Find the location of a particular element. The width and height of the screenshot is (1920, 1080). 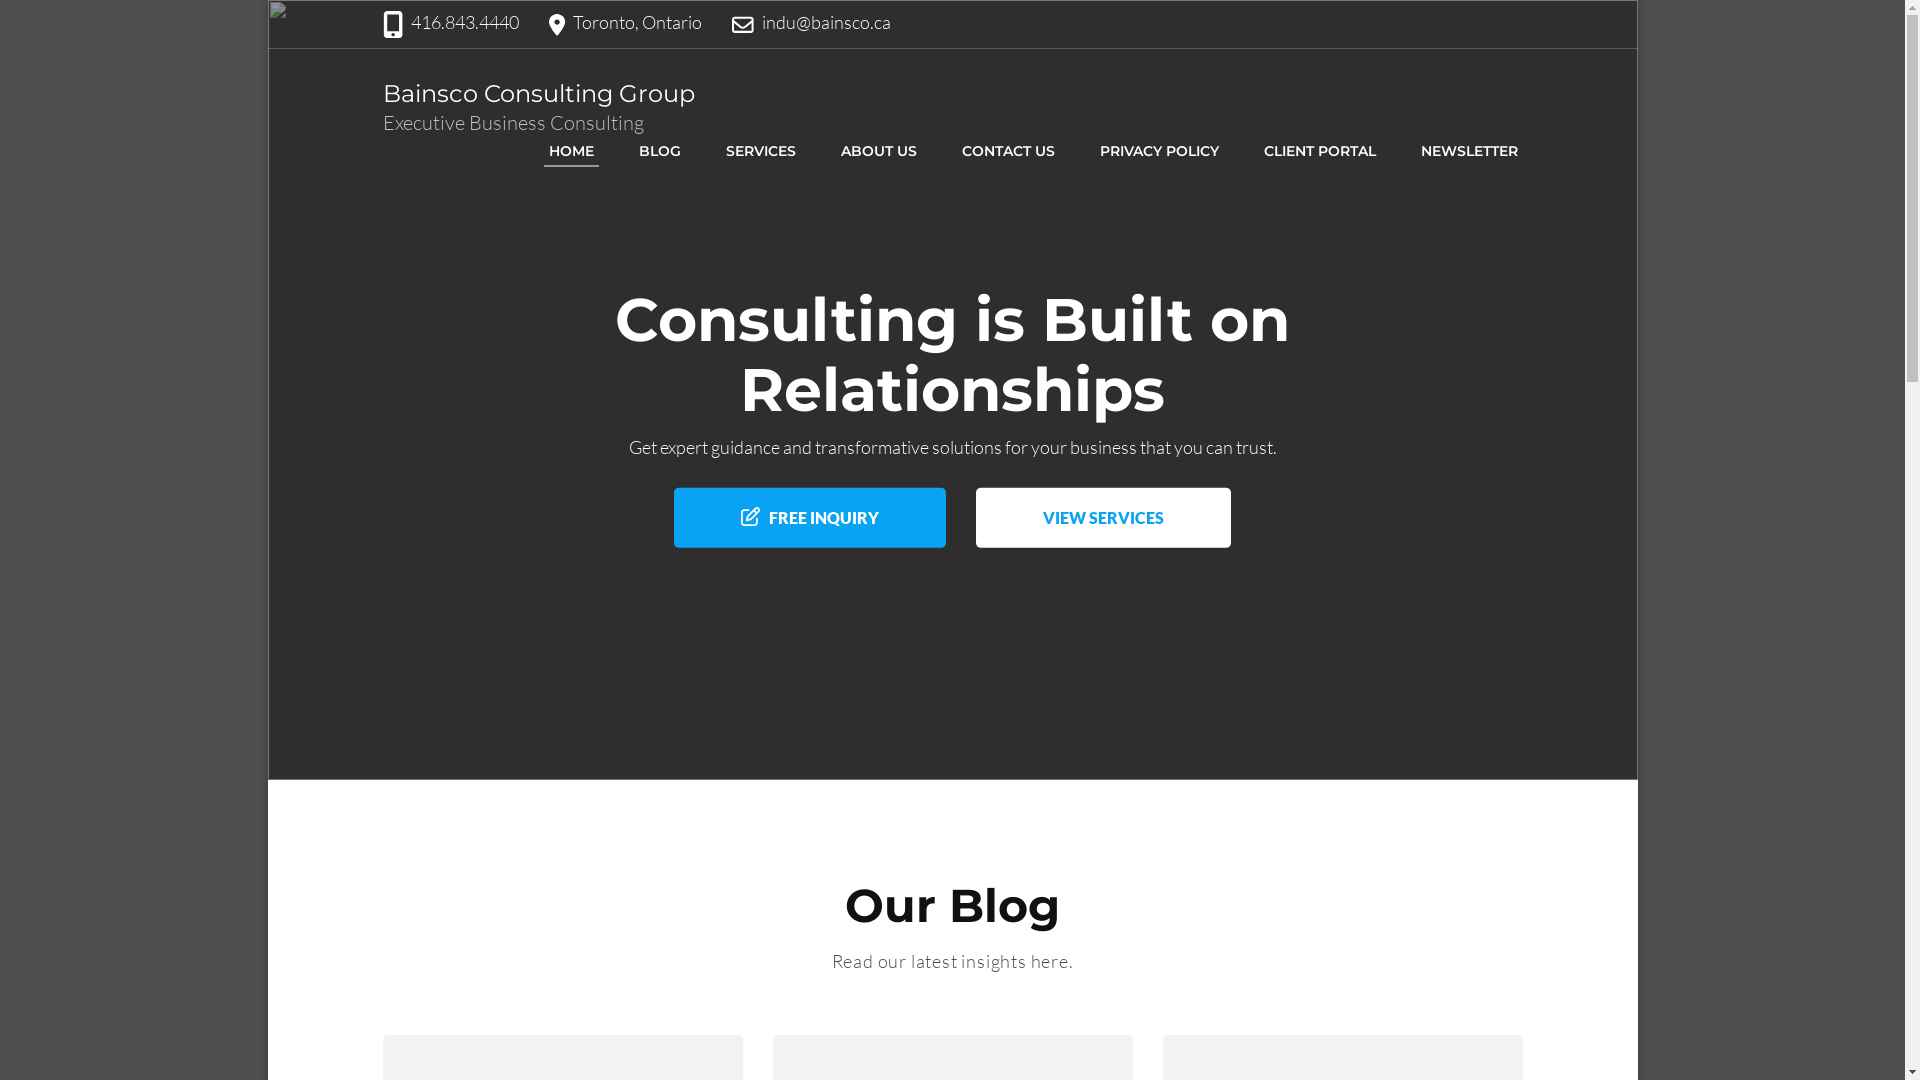

ABOUT US is located at coordinates (879, 151).